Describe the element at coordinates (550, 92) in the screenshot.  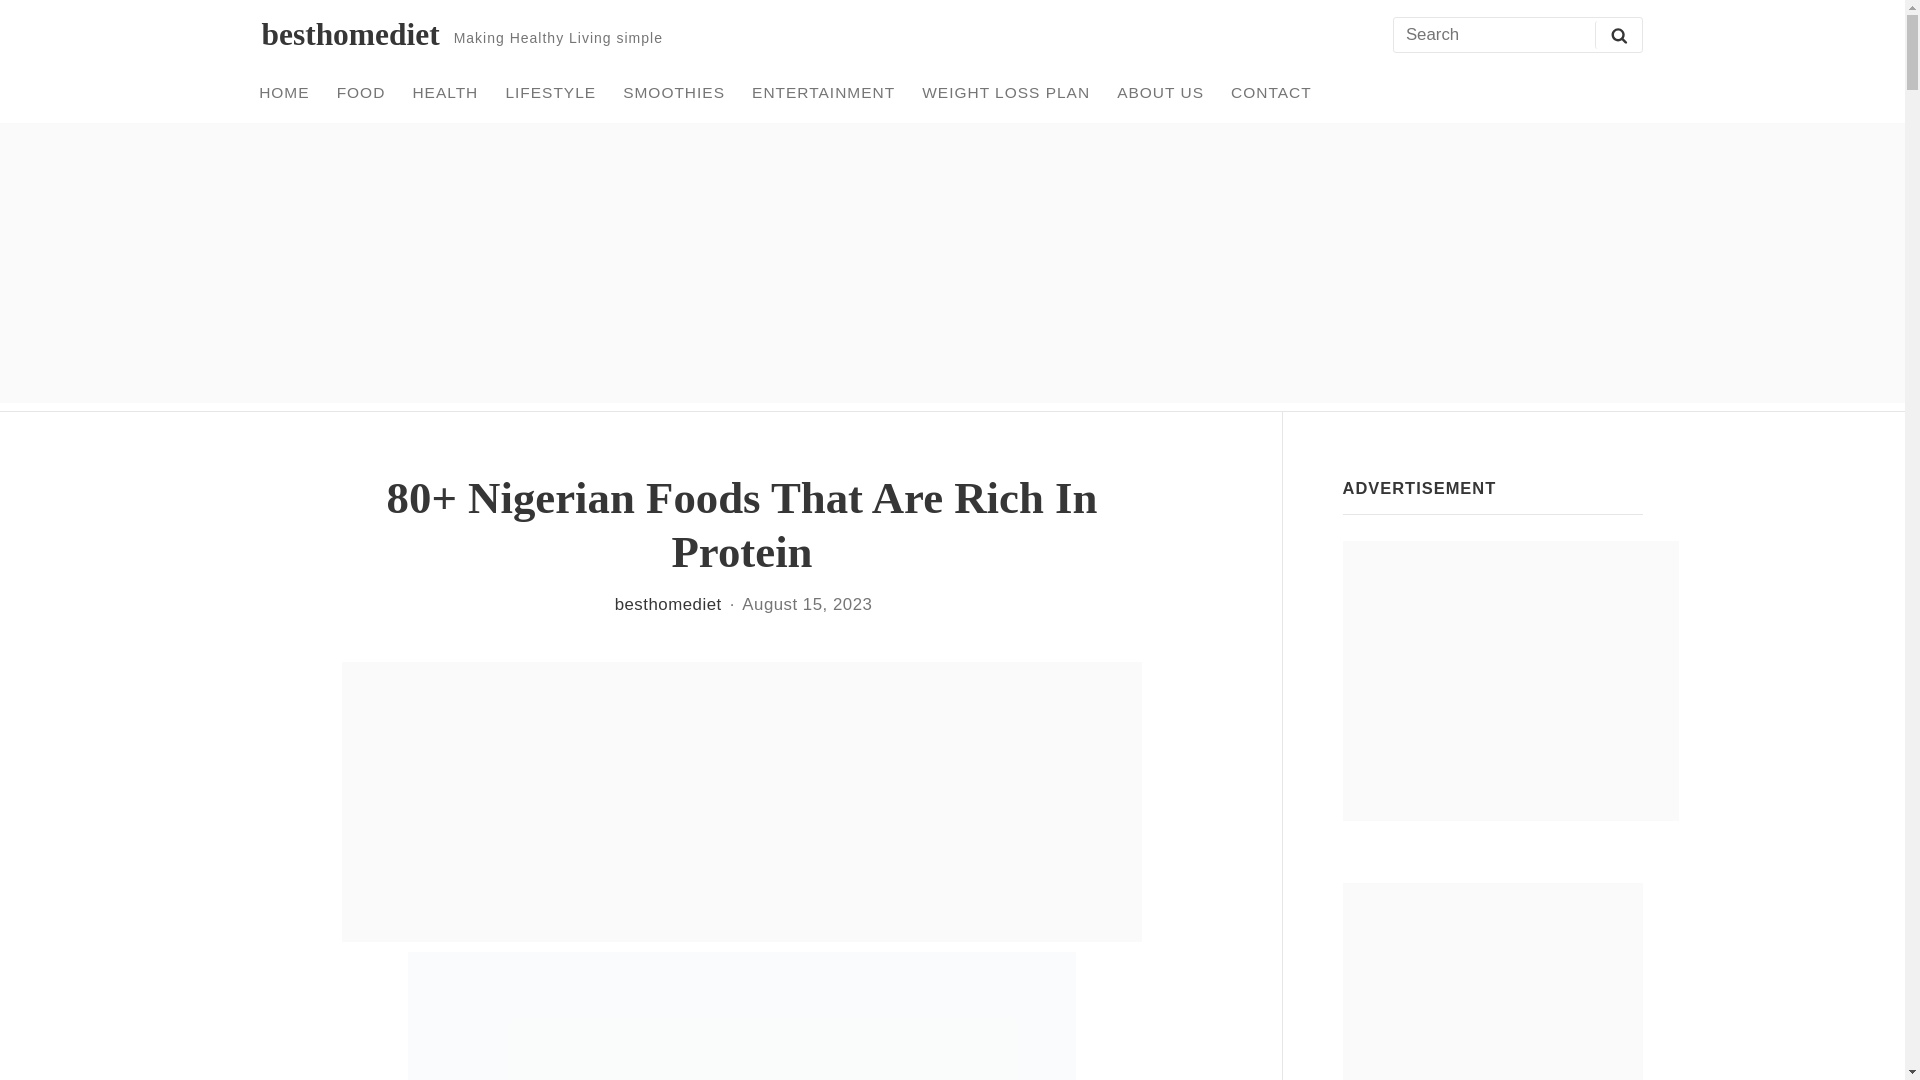
I see `LIFESTYLE` at that location.